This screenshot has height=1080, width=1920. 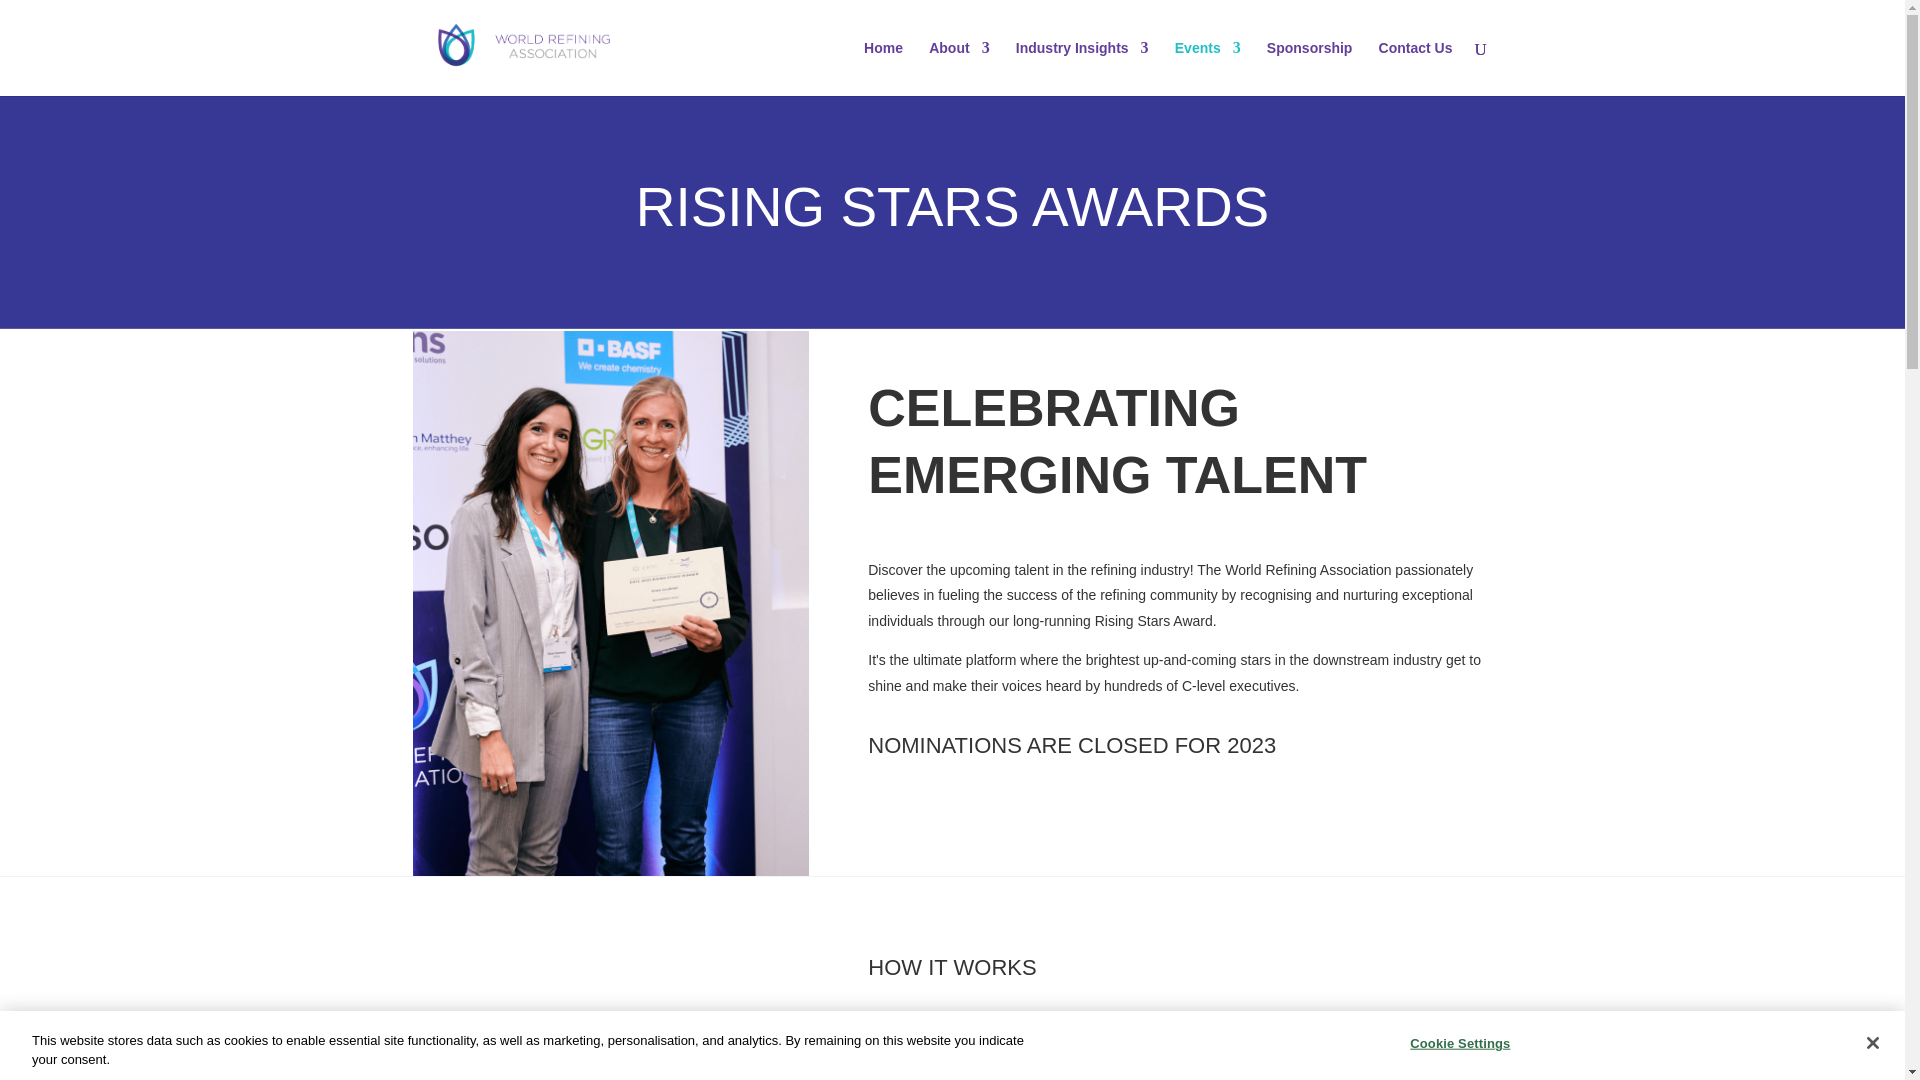 I want to click on Sponsorship, so click(x=1310, y=68).